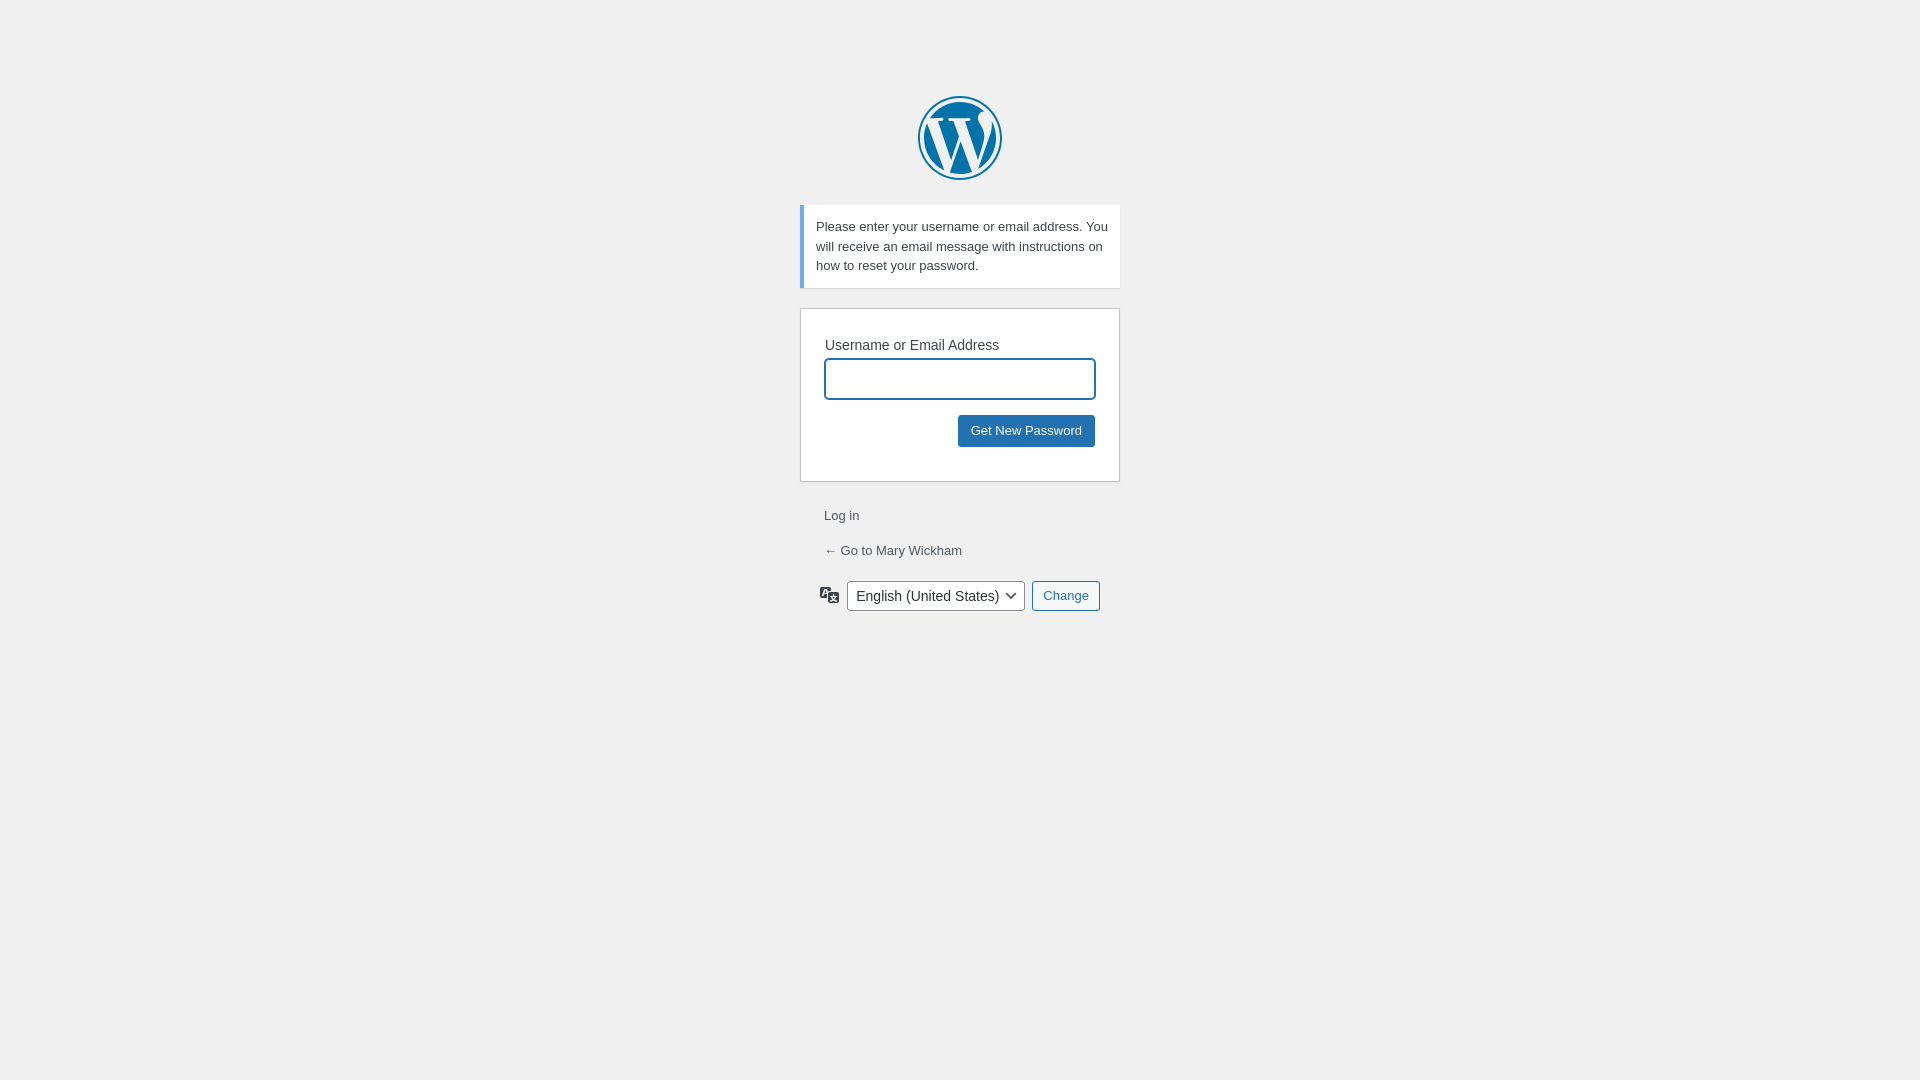 This screenshot has height=1080, width=1920. What do you see at coordinates (842, 516) in the screenshot?
I see `Log in` at bounding box center [842, 516].